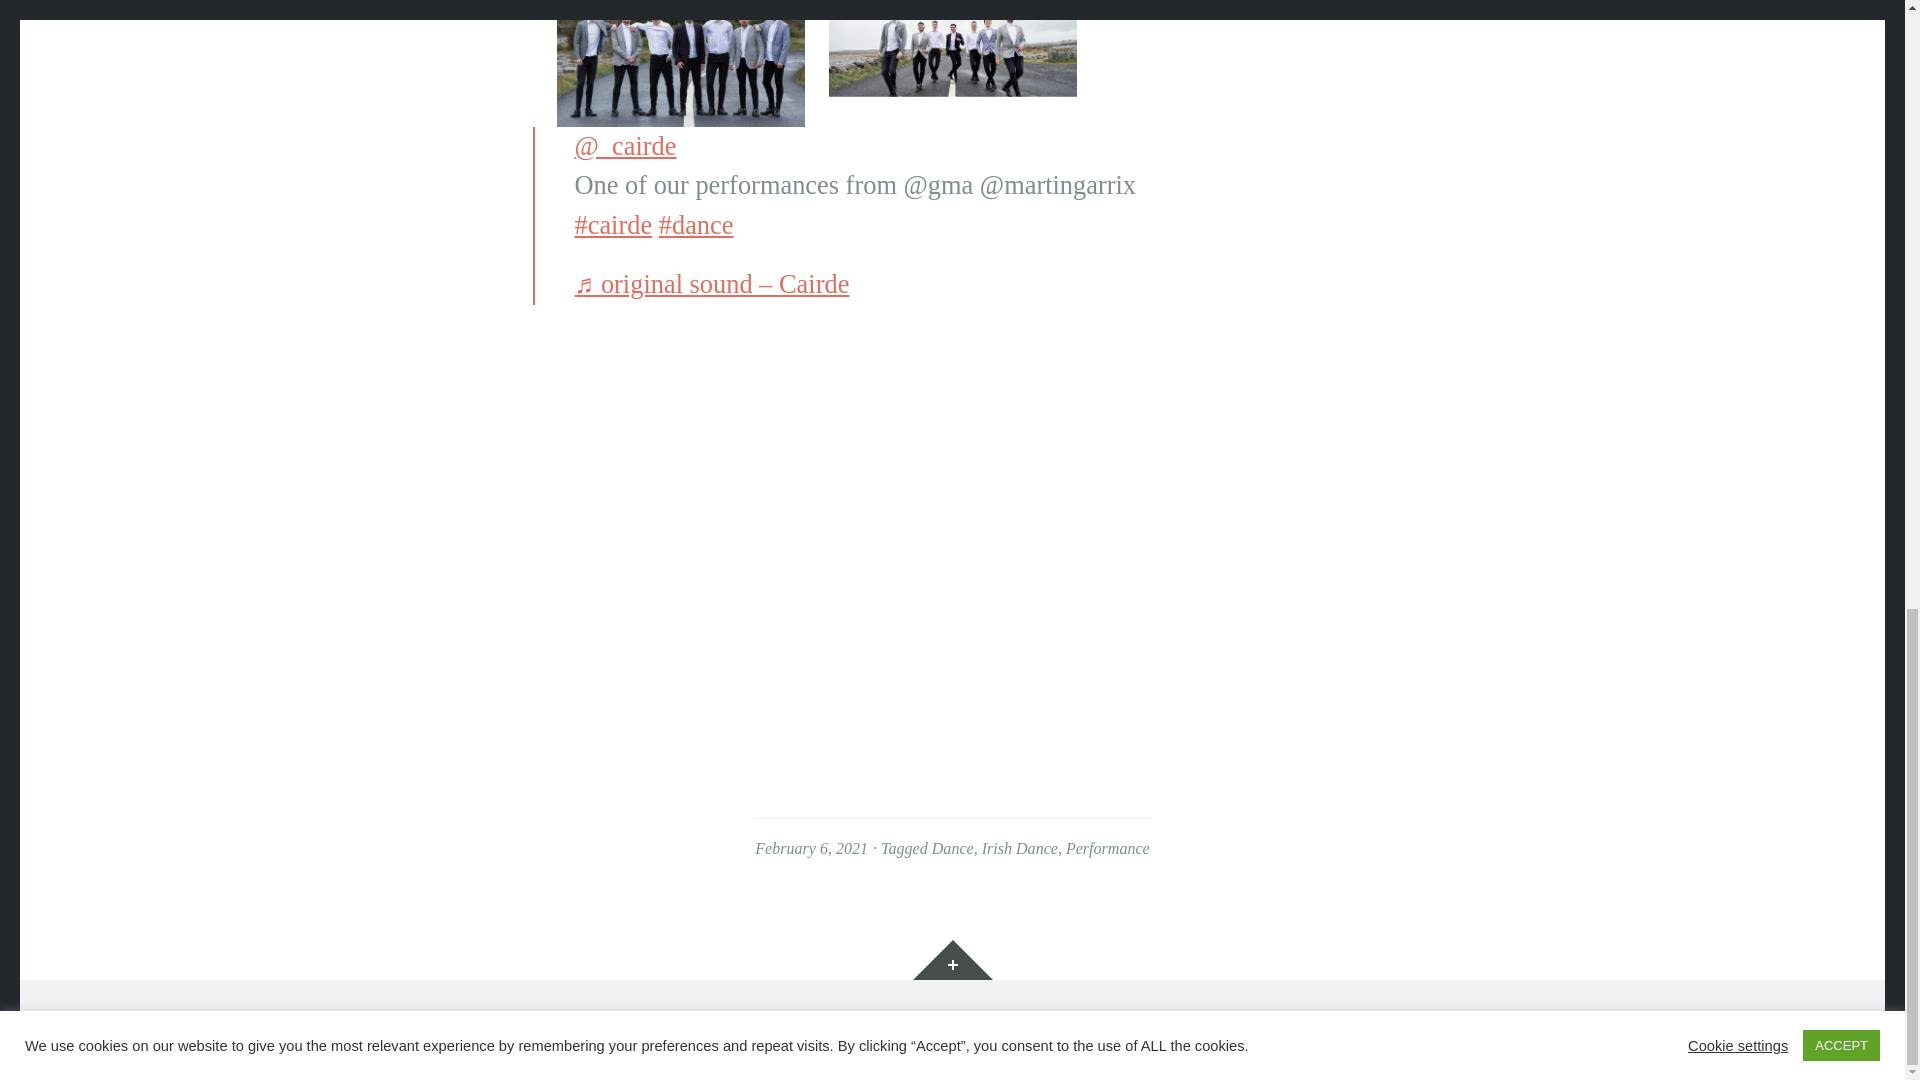  What do you see at coordinates (696, 224) in the screenshot?
I see `dance` at bounding box center [696, 224].